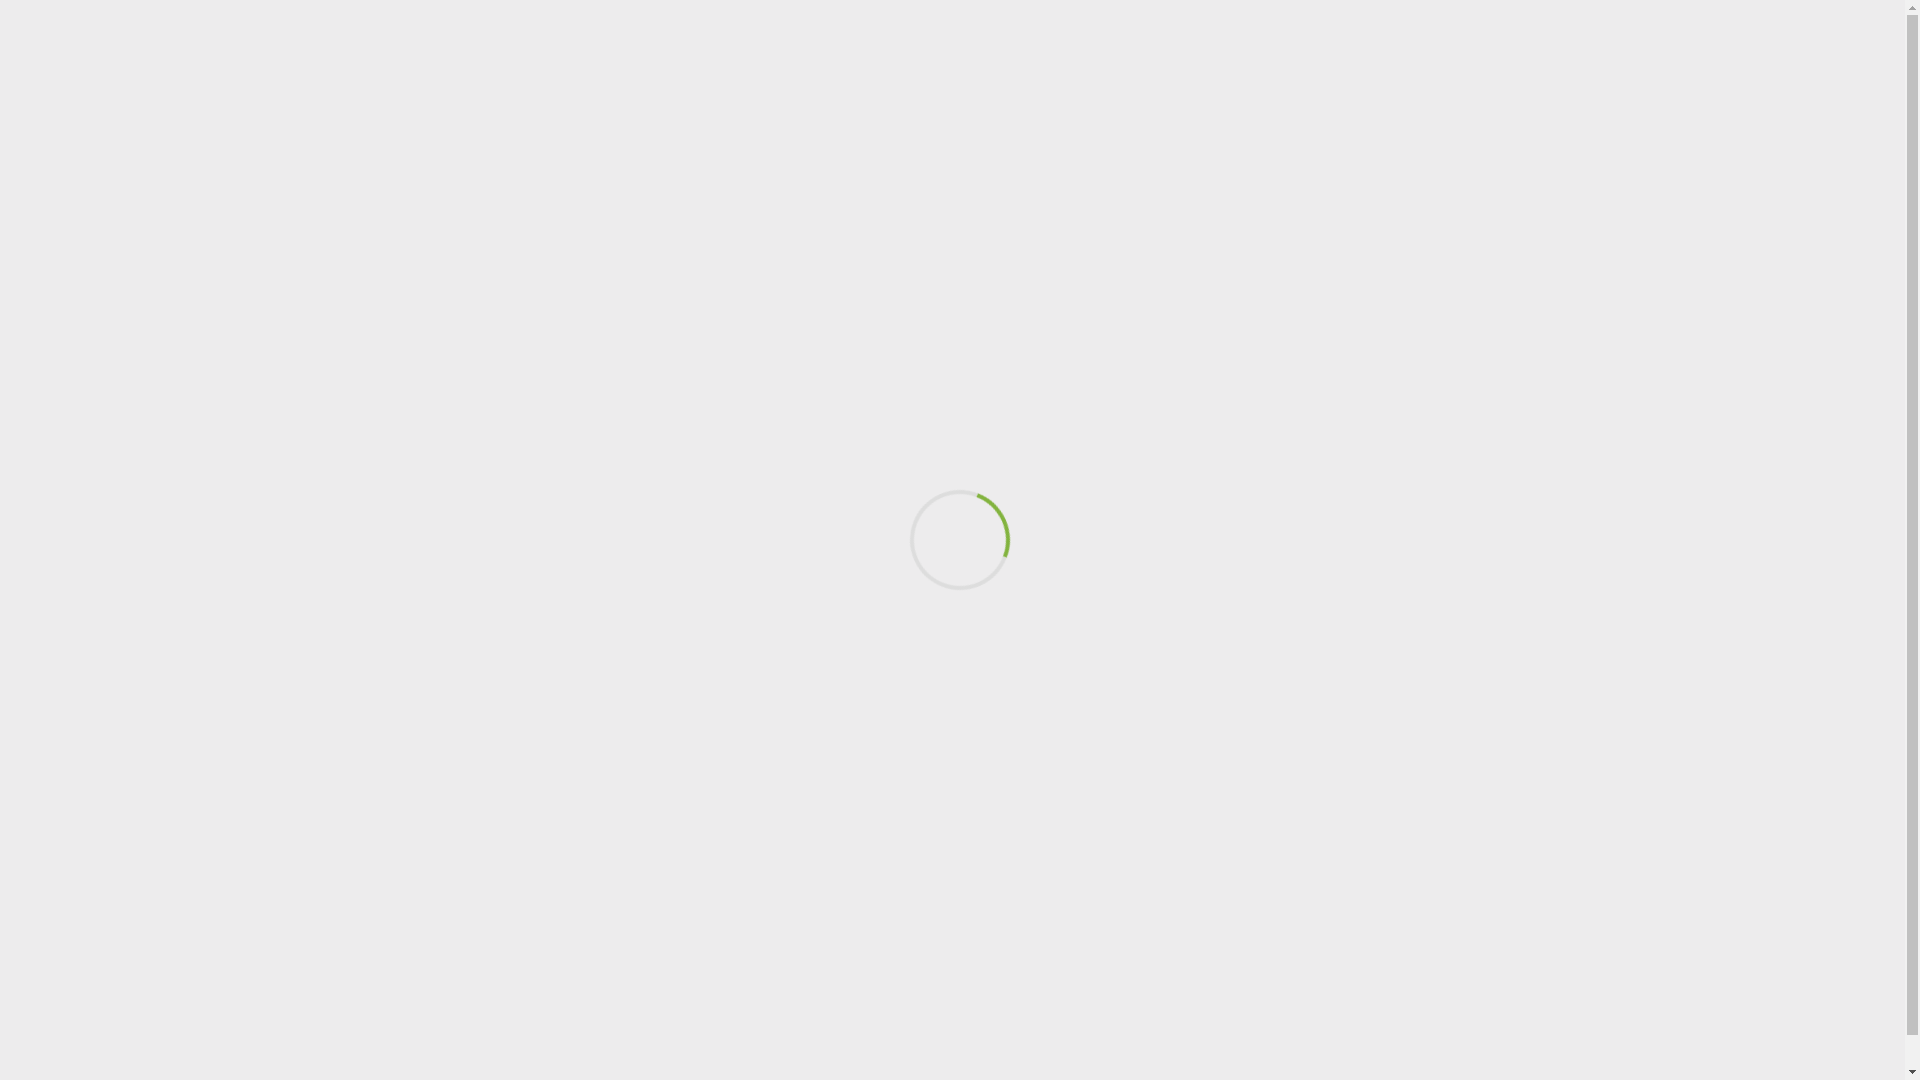 The image size is (1920, 1080). Describe the element at coordinates (1470, 74) in the screenshot. I see `IT` at that location.